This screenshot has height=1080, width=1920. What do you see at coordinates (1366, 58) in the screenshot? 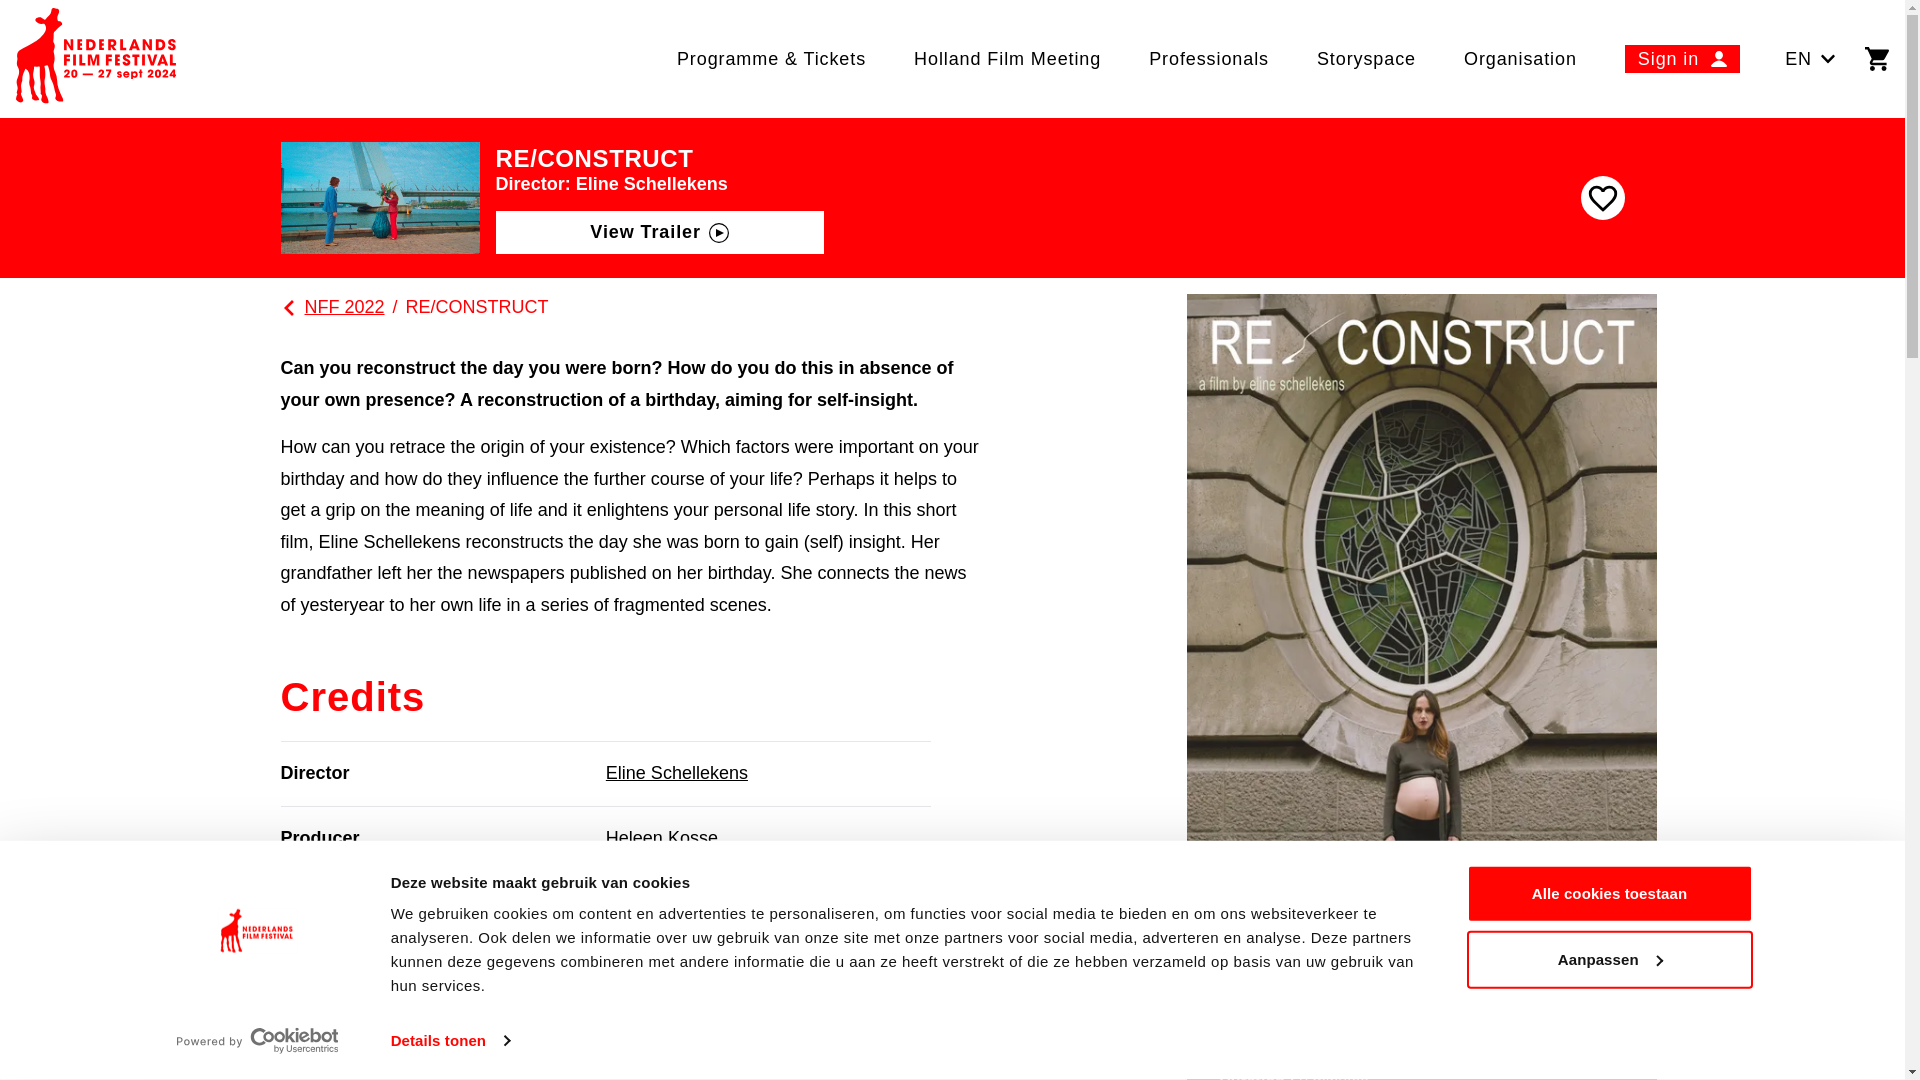
I see `Storyspace` at bounding box center [1366, 58].